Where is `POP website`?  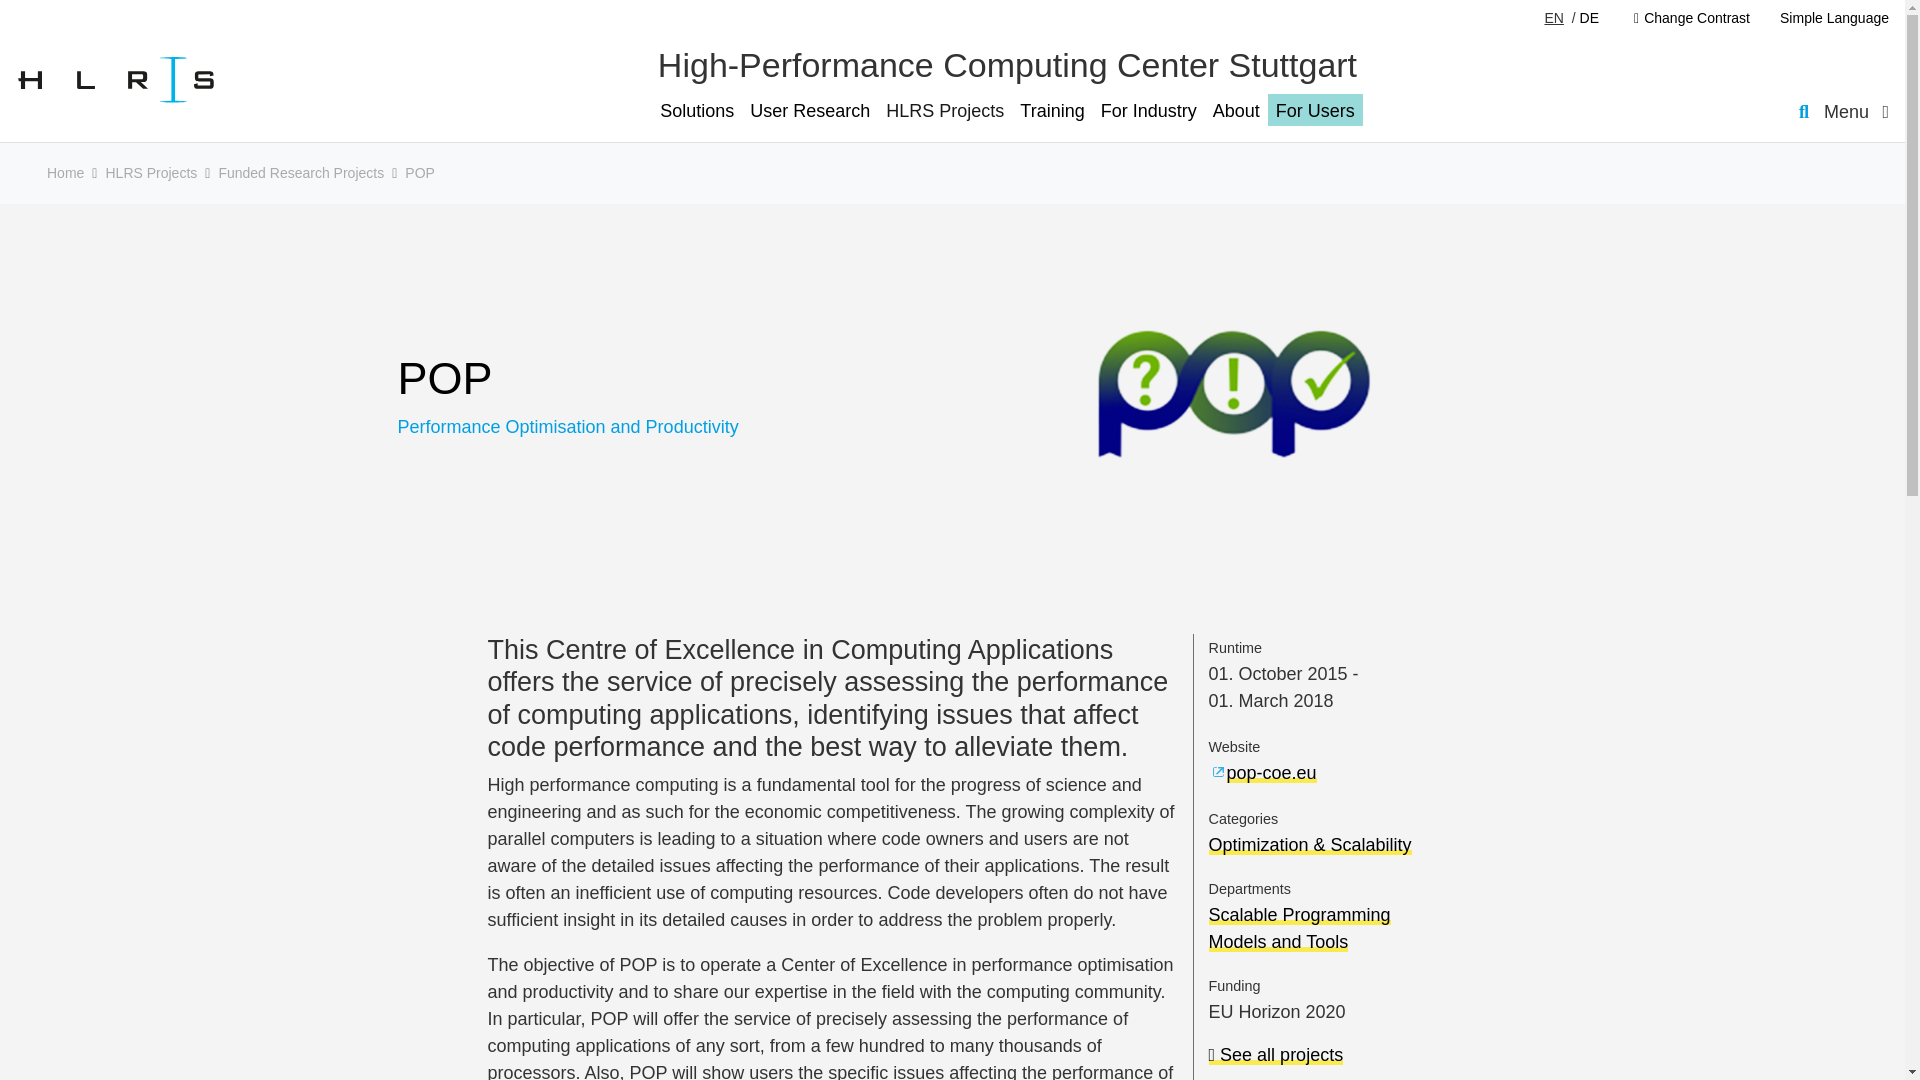 POP website is located at coordinates (1270, 772).